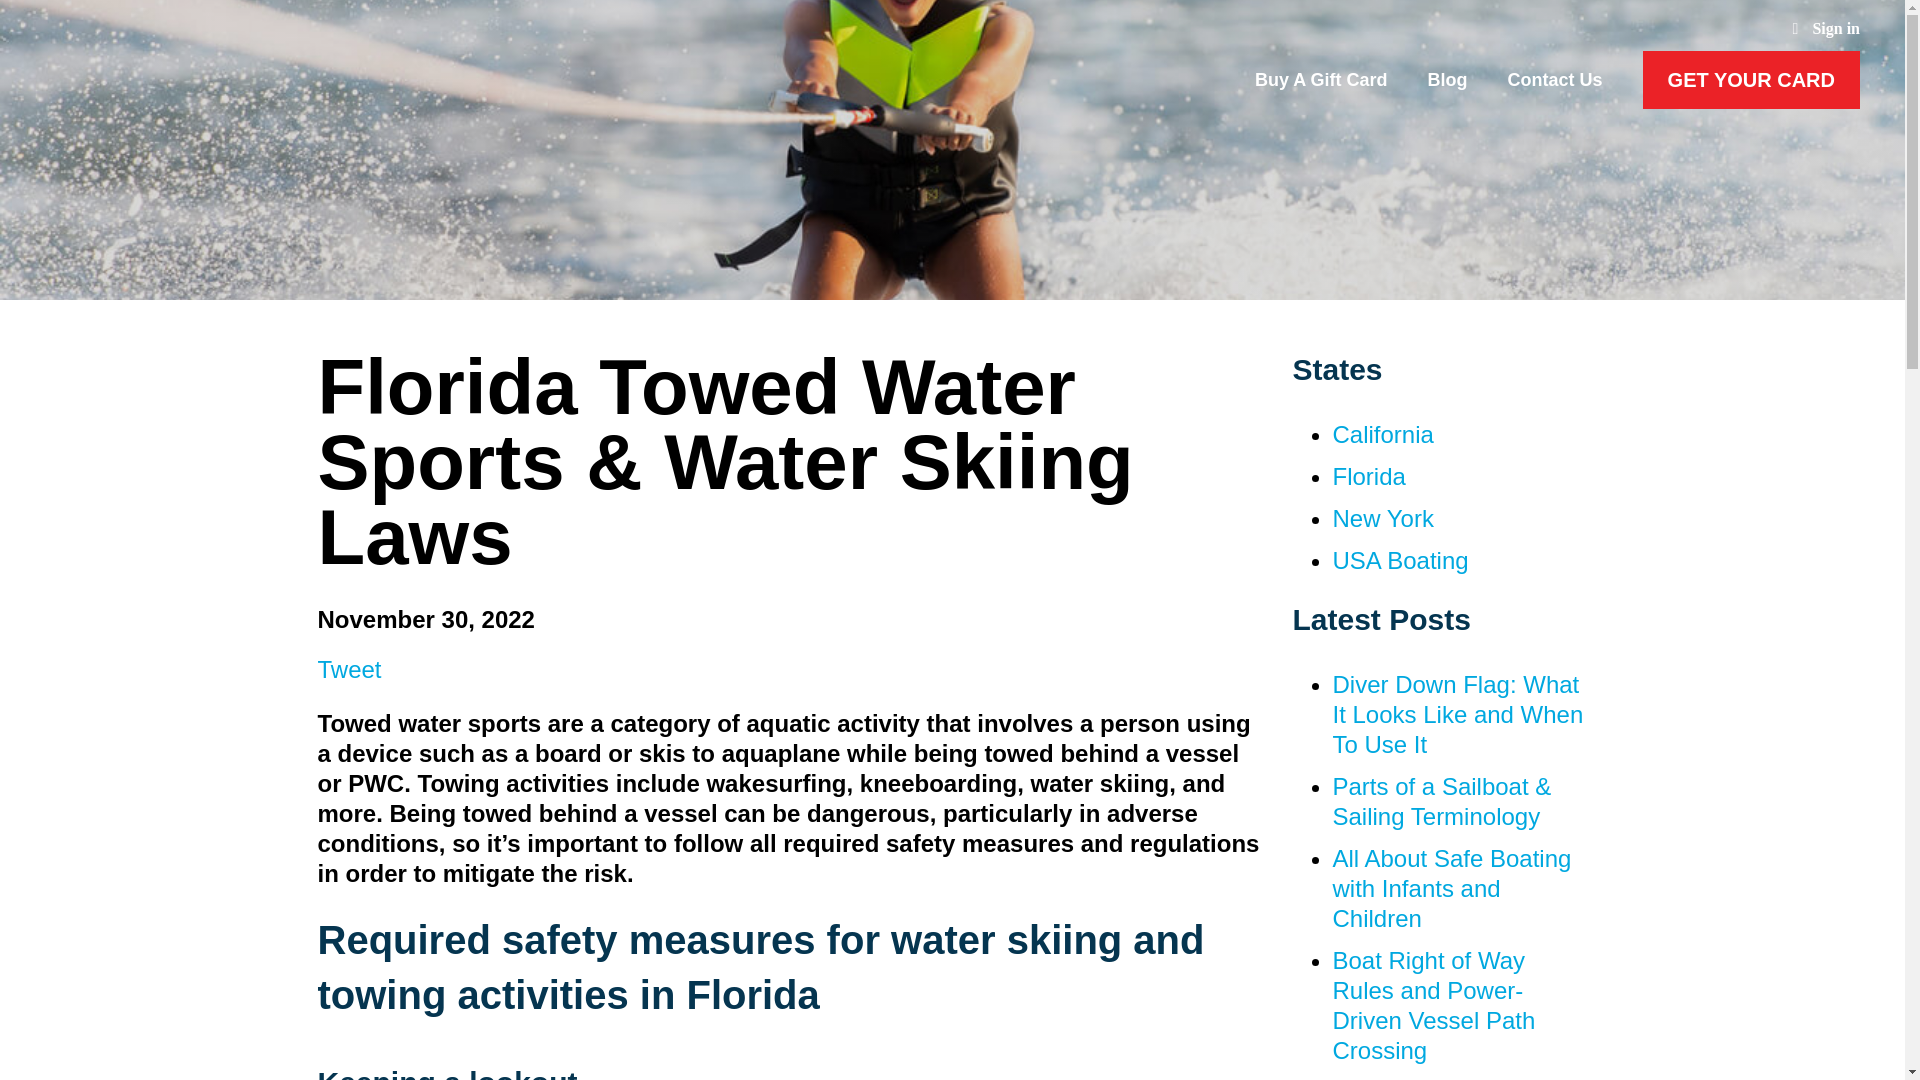 The width and height of the screenshot is (1920, 1080). Describe the element at coordinates (1752, 80) in the screenshot. I see `GET YOUR CARD` at that location.